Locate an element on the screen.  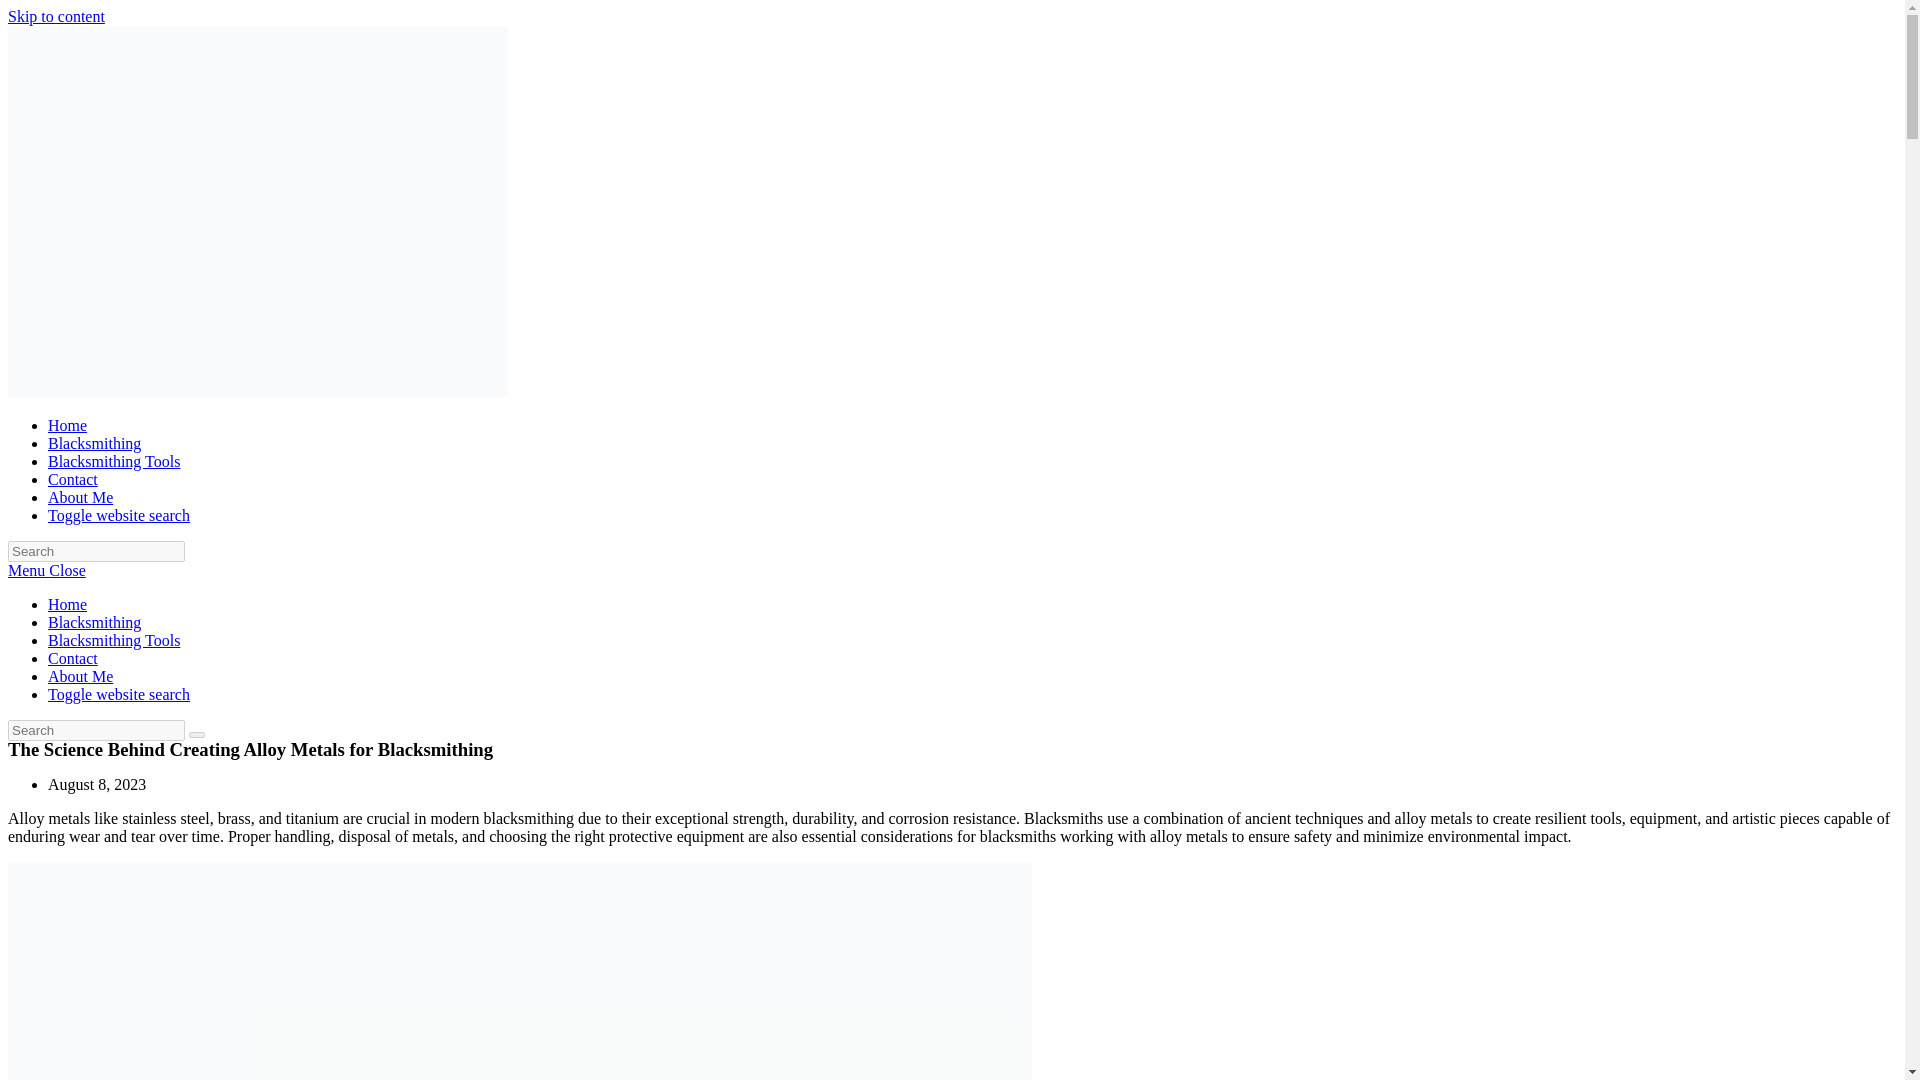
About Me is located at coordinates (80, 498).